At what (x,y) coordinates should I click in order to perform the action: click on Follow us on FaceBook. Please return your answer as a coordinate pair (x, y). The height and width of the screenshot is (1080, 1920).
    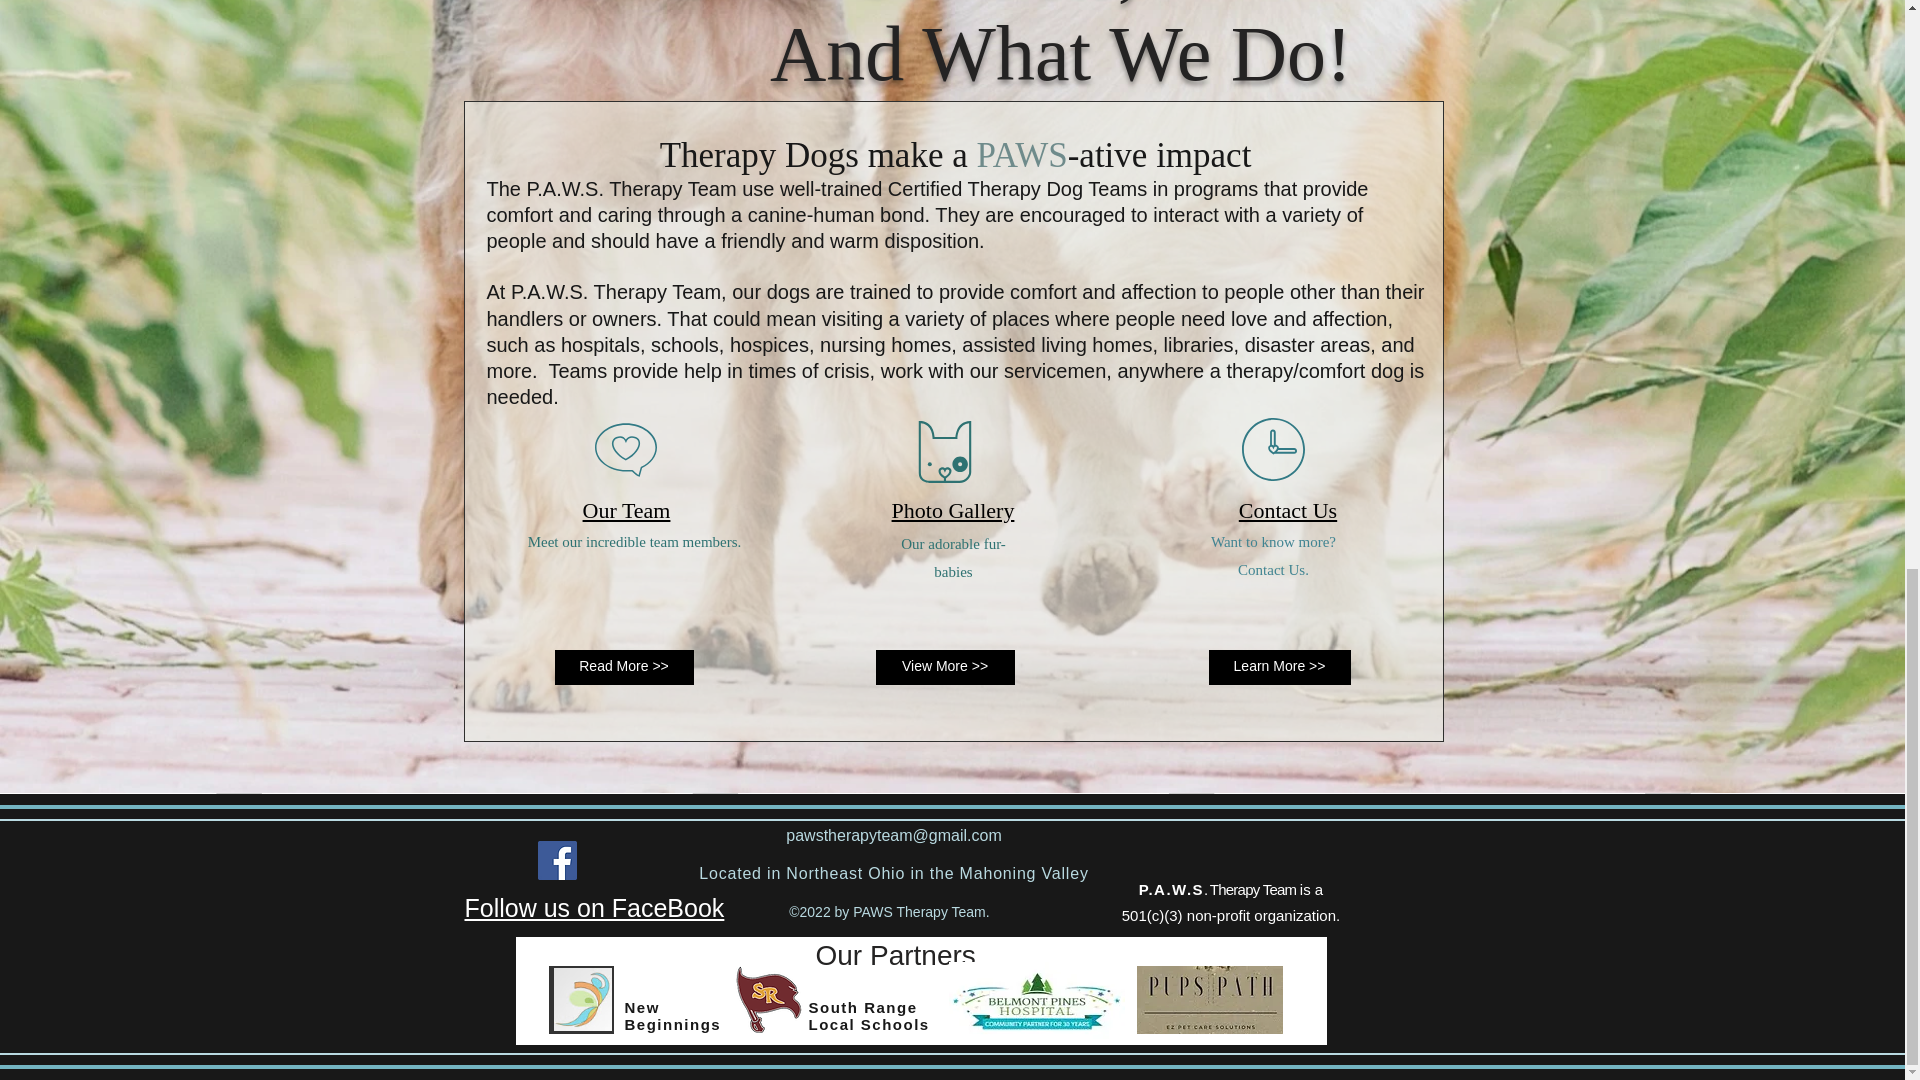
    Looking at the image, I should click on (594, 908).